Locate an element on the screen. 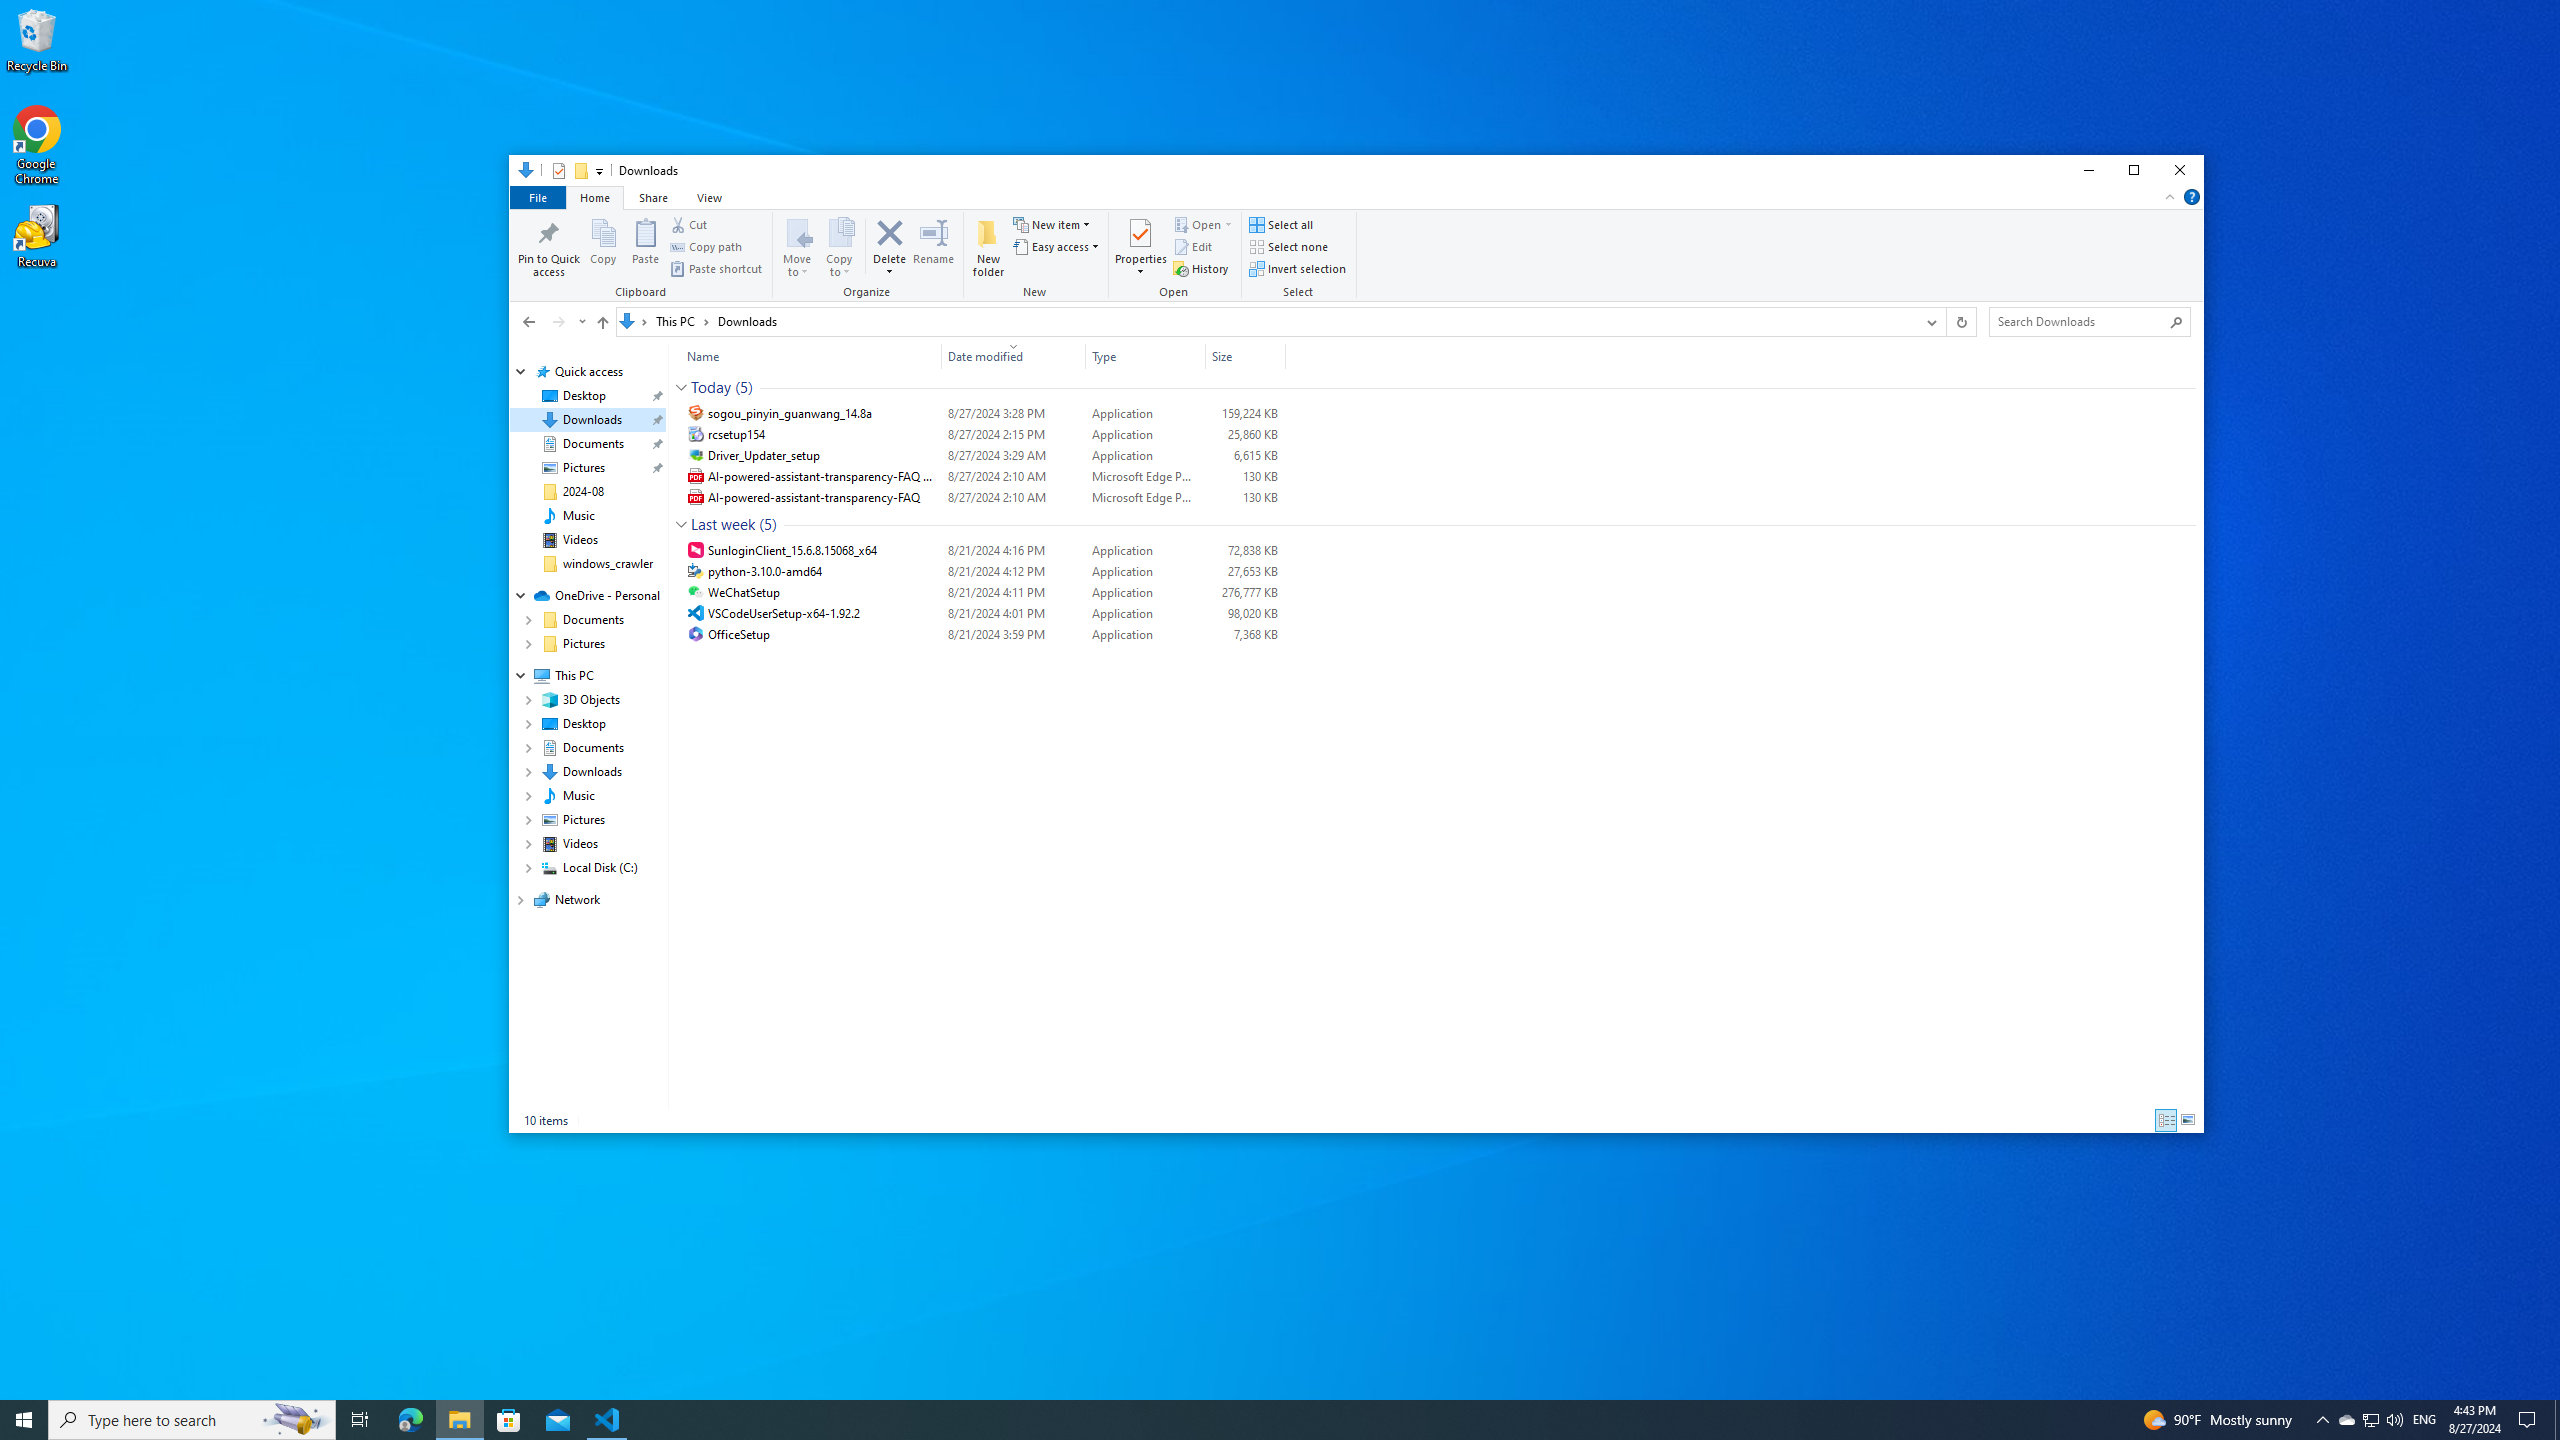 Image resolution: width=2560 pixels, height=1440 pixels. Navigation buttons is located at coordinates (552, 321).